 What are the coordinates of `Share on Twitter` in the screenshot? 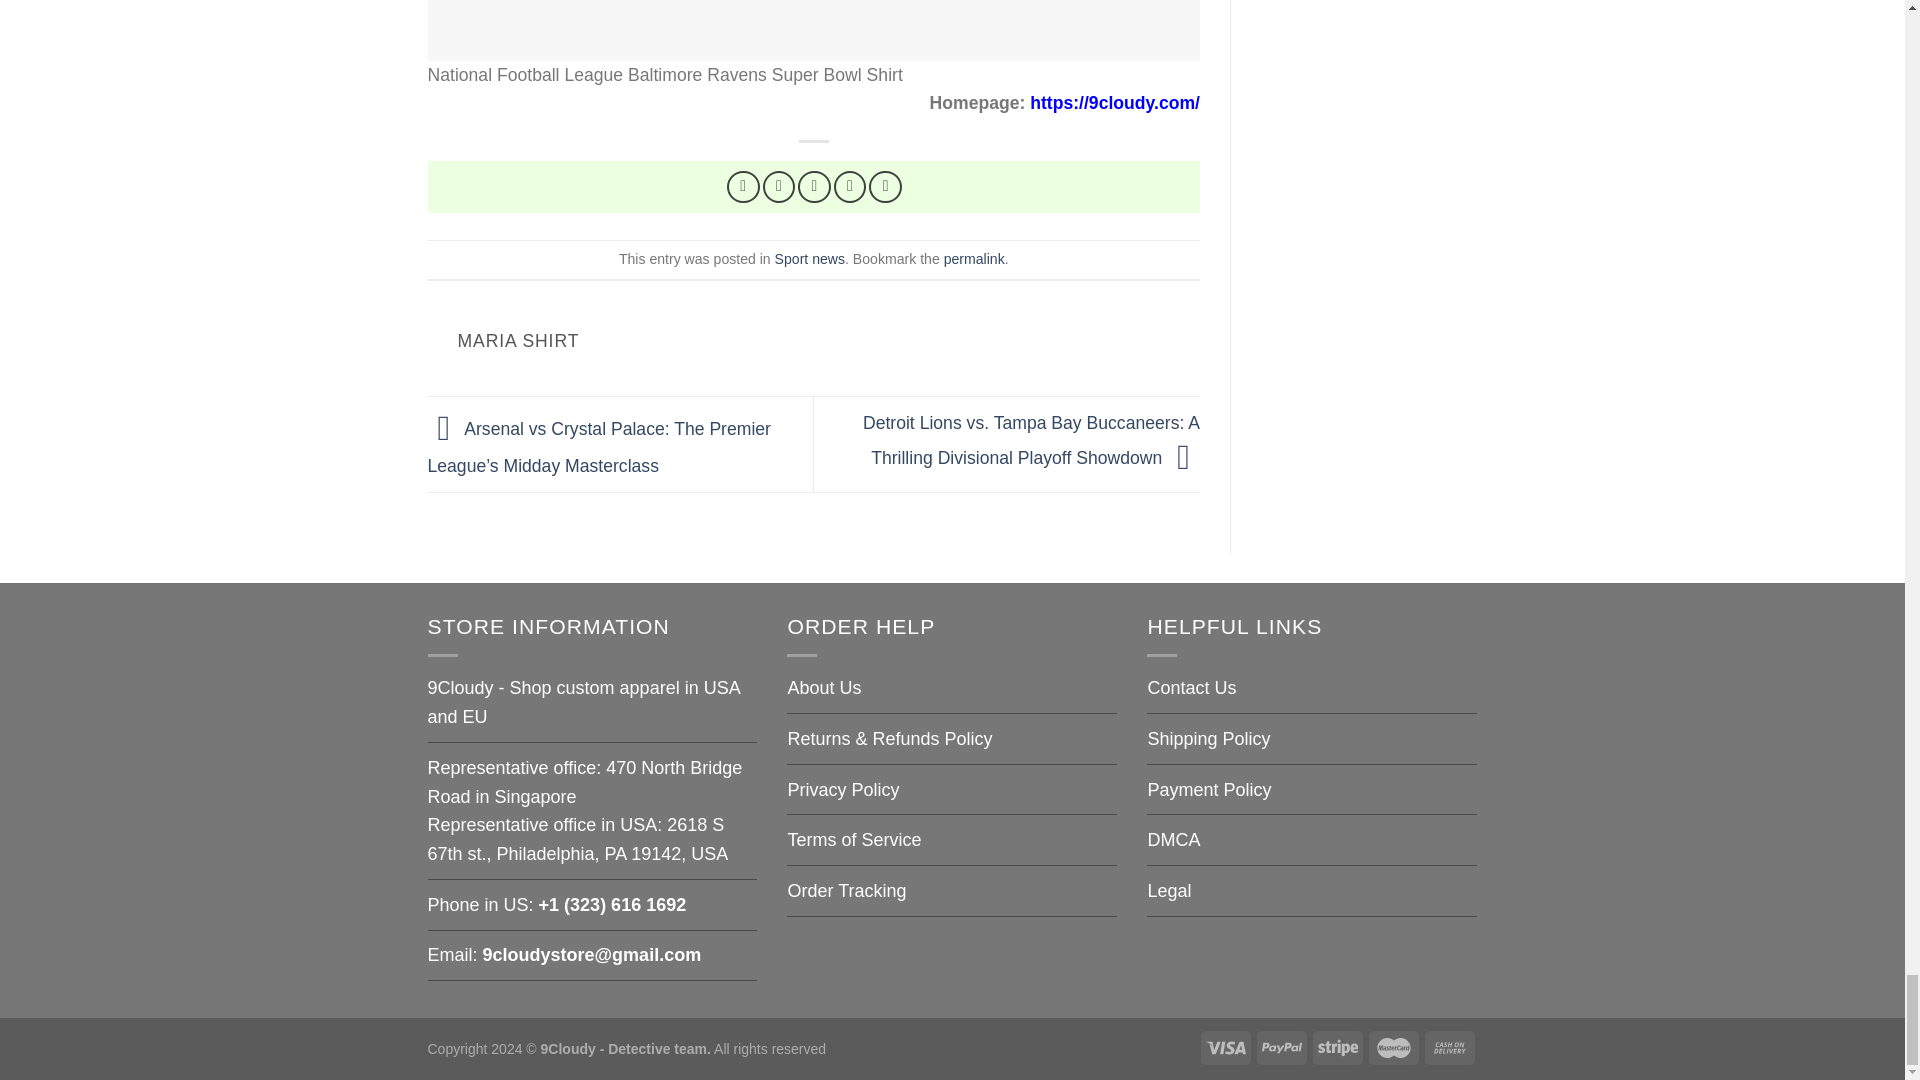 It's located at (779, 187).